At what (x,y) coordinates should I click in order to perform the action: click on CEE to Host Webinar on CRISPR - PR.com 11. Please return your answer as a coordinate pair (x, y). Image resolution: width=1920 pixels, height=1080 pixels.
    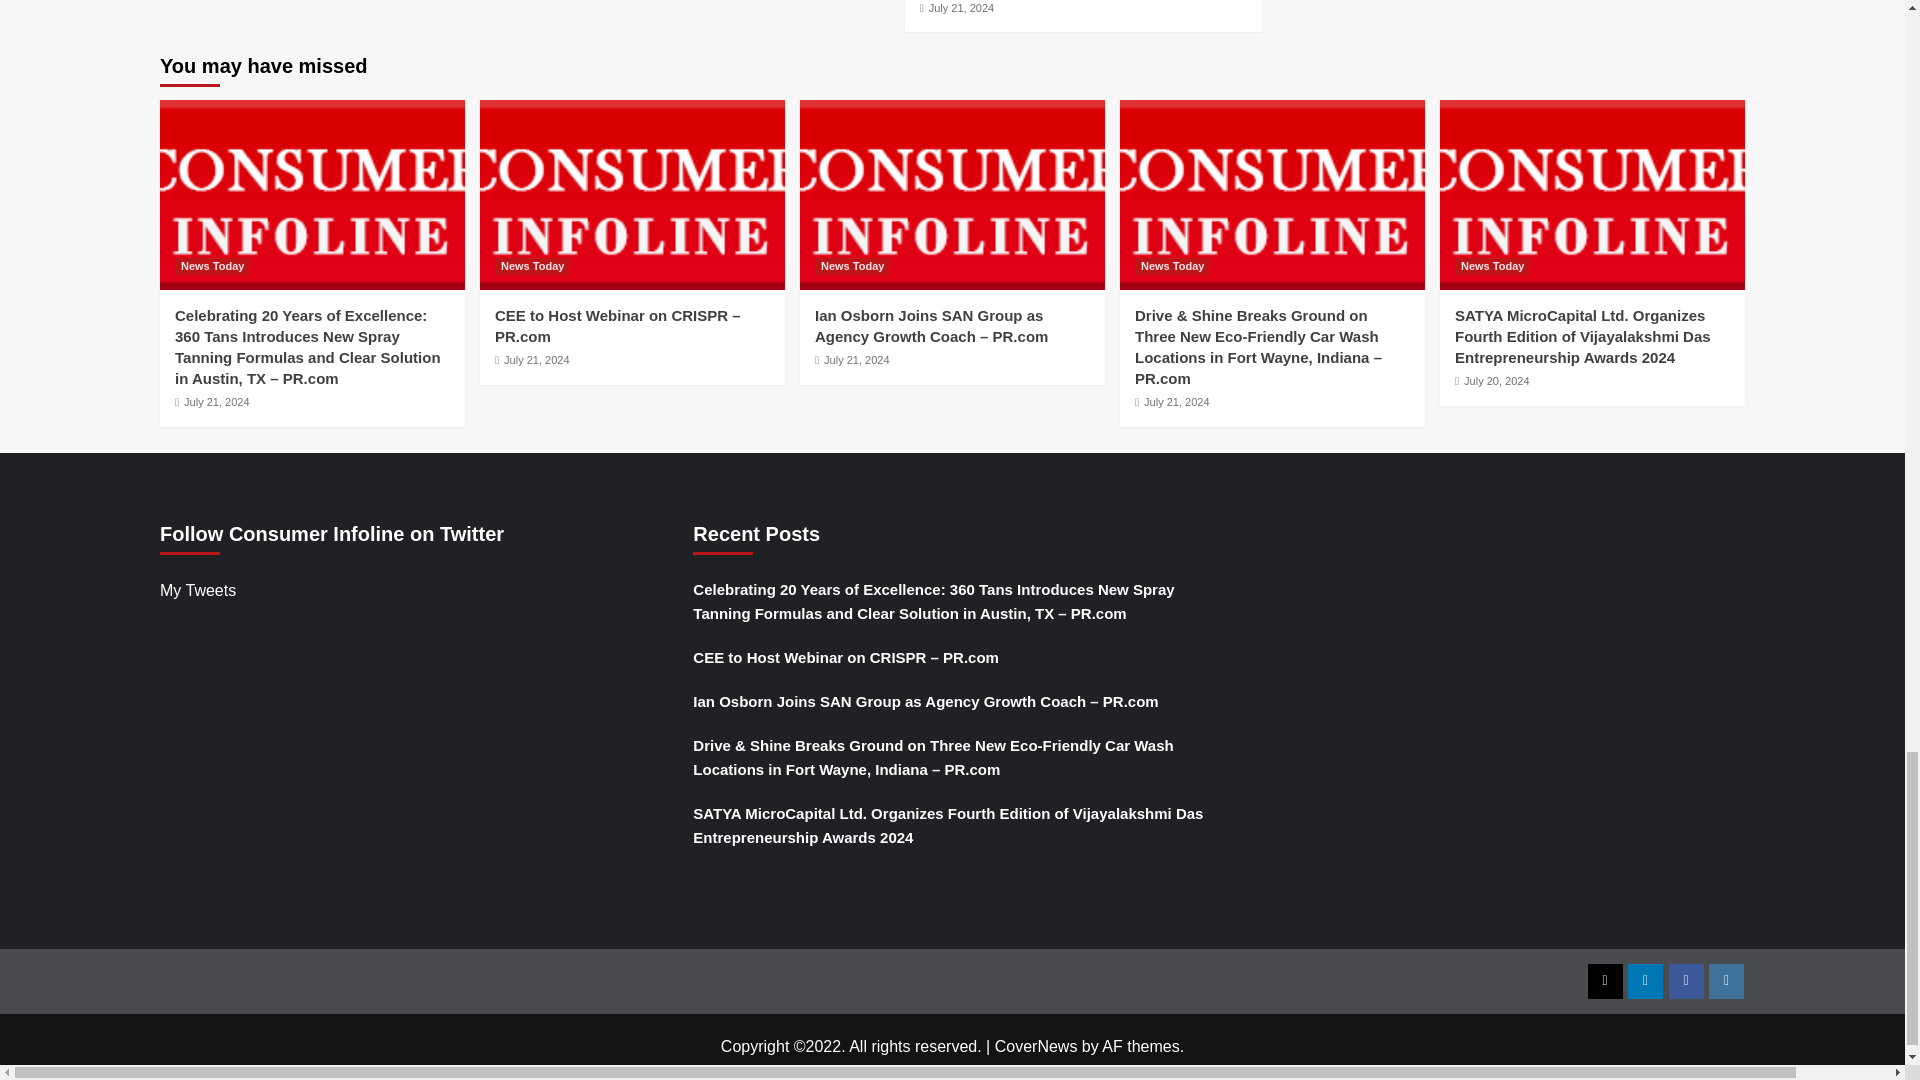
    Looking at the image, I should click on (632, 195).